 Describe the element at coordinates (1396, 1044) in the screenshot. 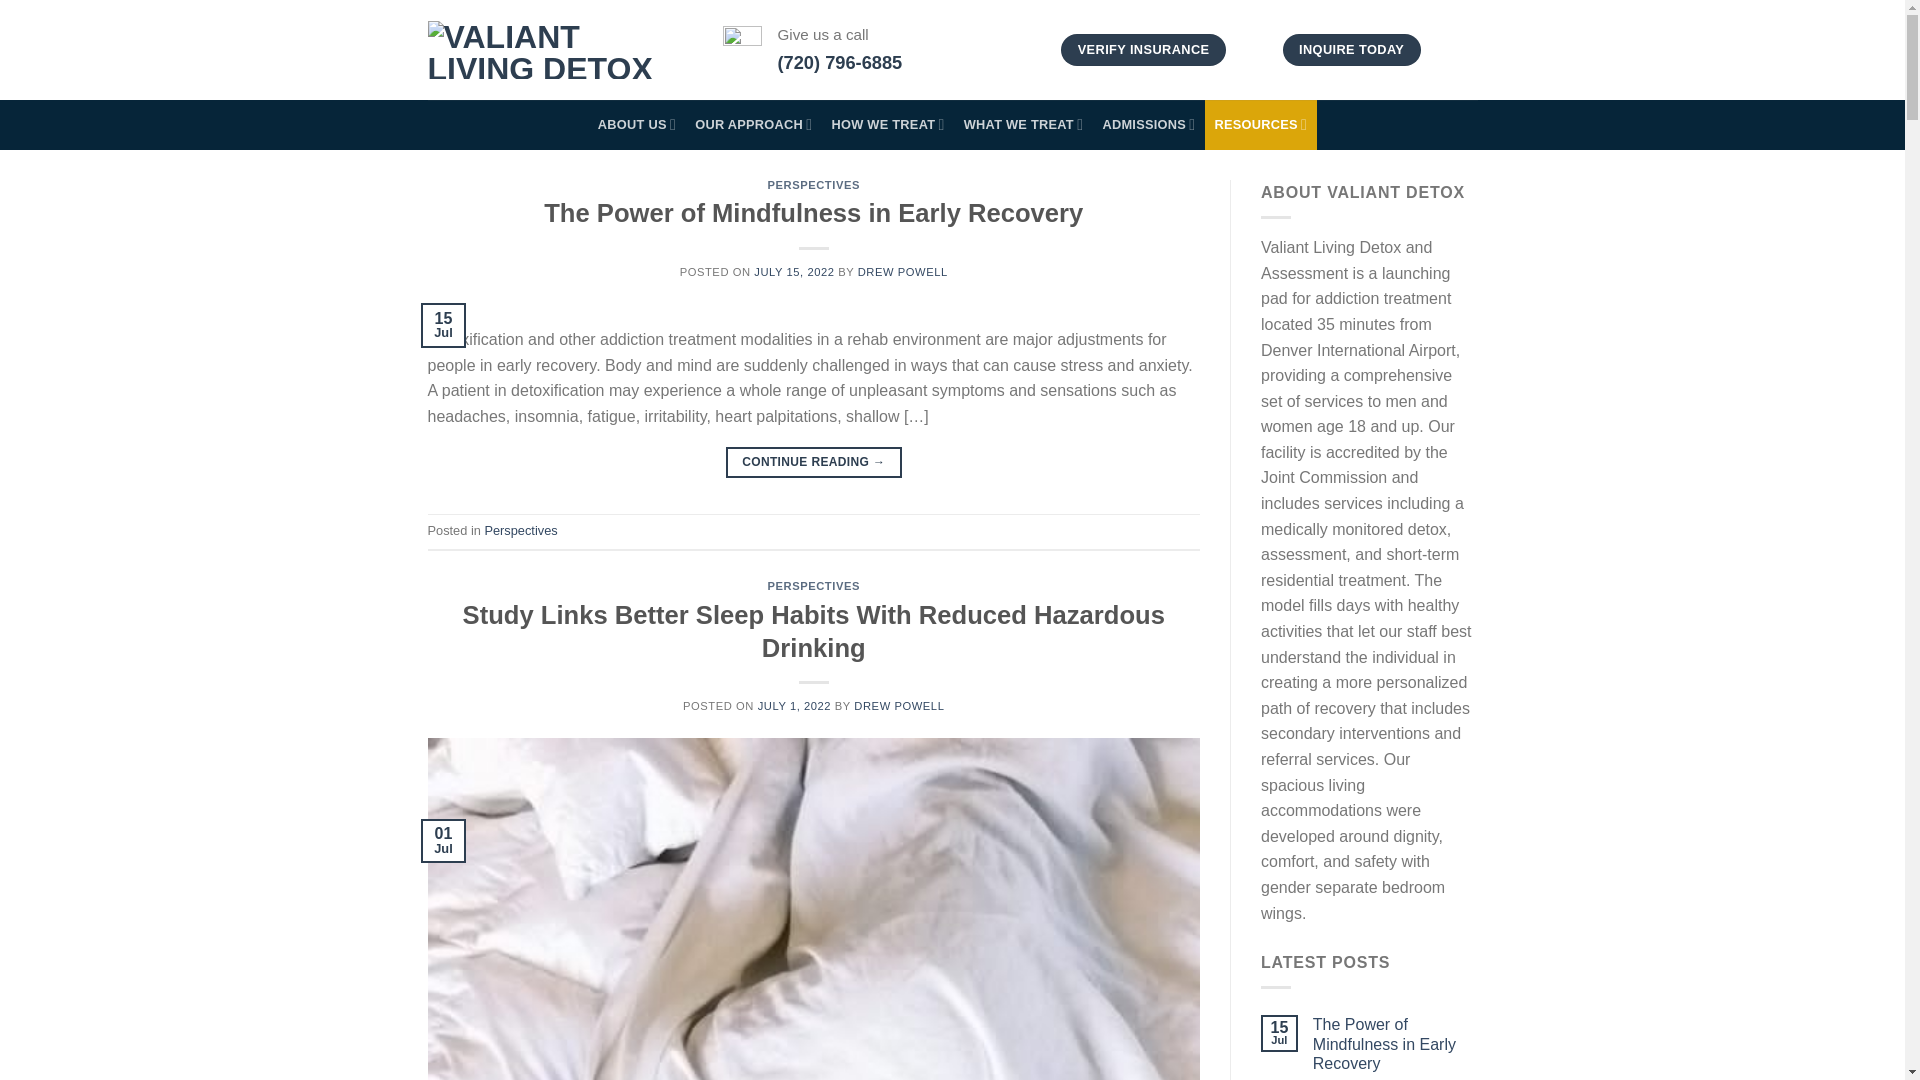

I see `The Power of Mindfulness in Early Recovery` at that location.